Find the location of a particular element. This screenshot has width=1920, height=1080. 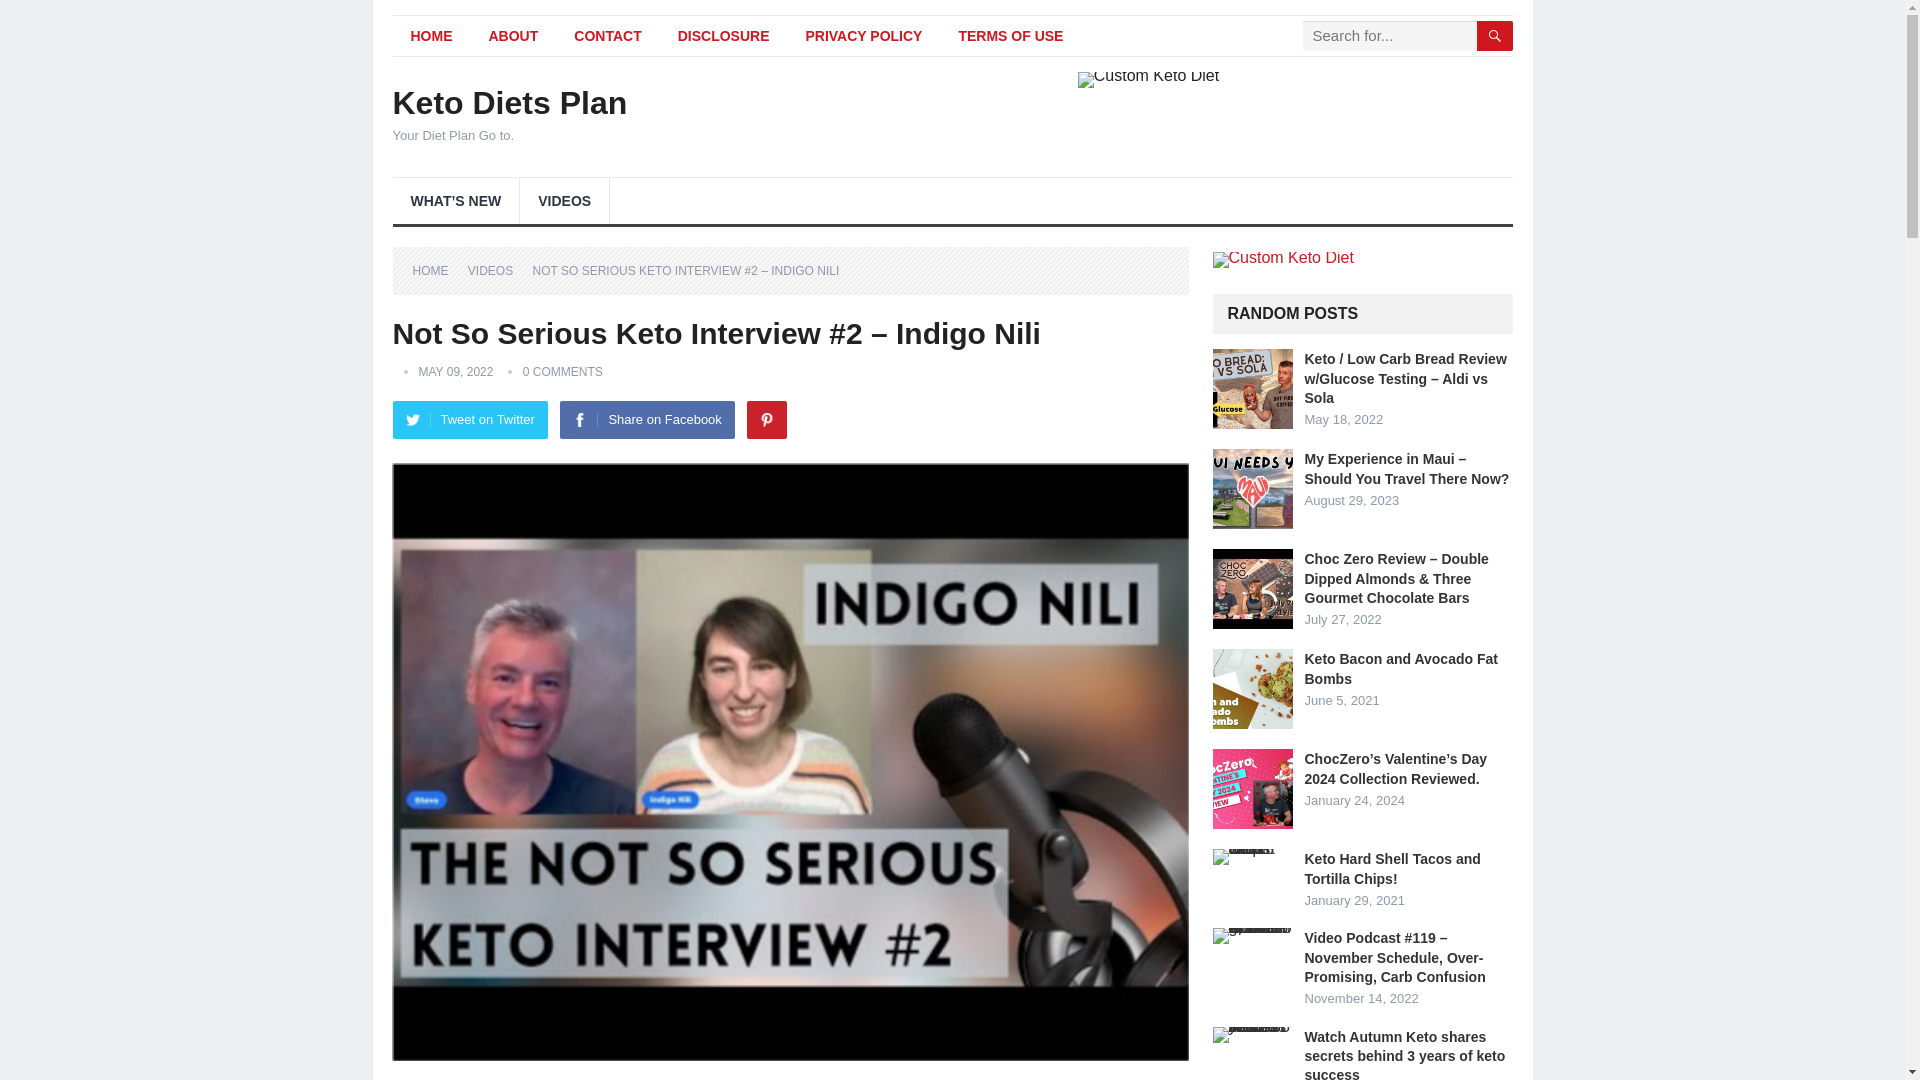

CONTACT is located at coordinates (607, 36).